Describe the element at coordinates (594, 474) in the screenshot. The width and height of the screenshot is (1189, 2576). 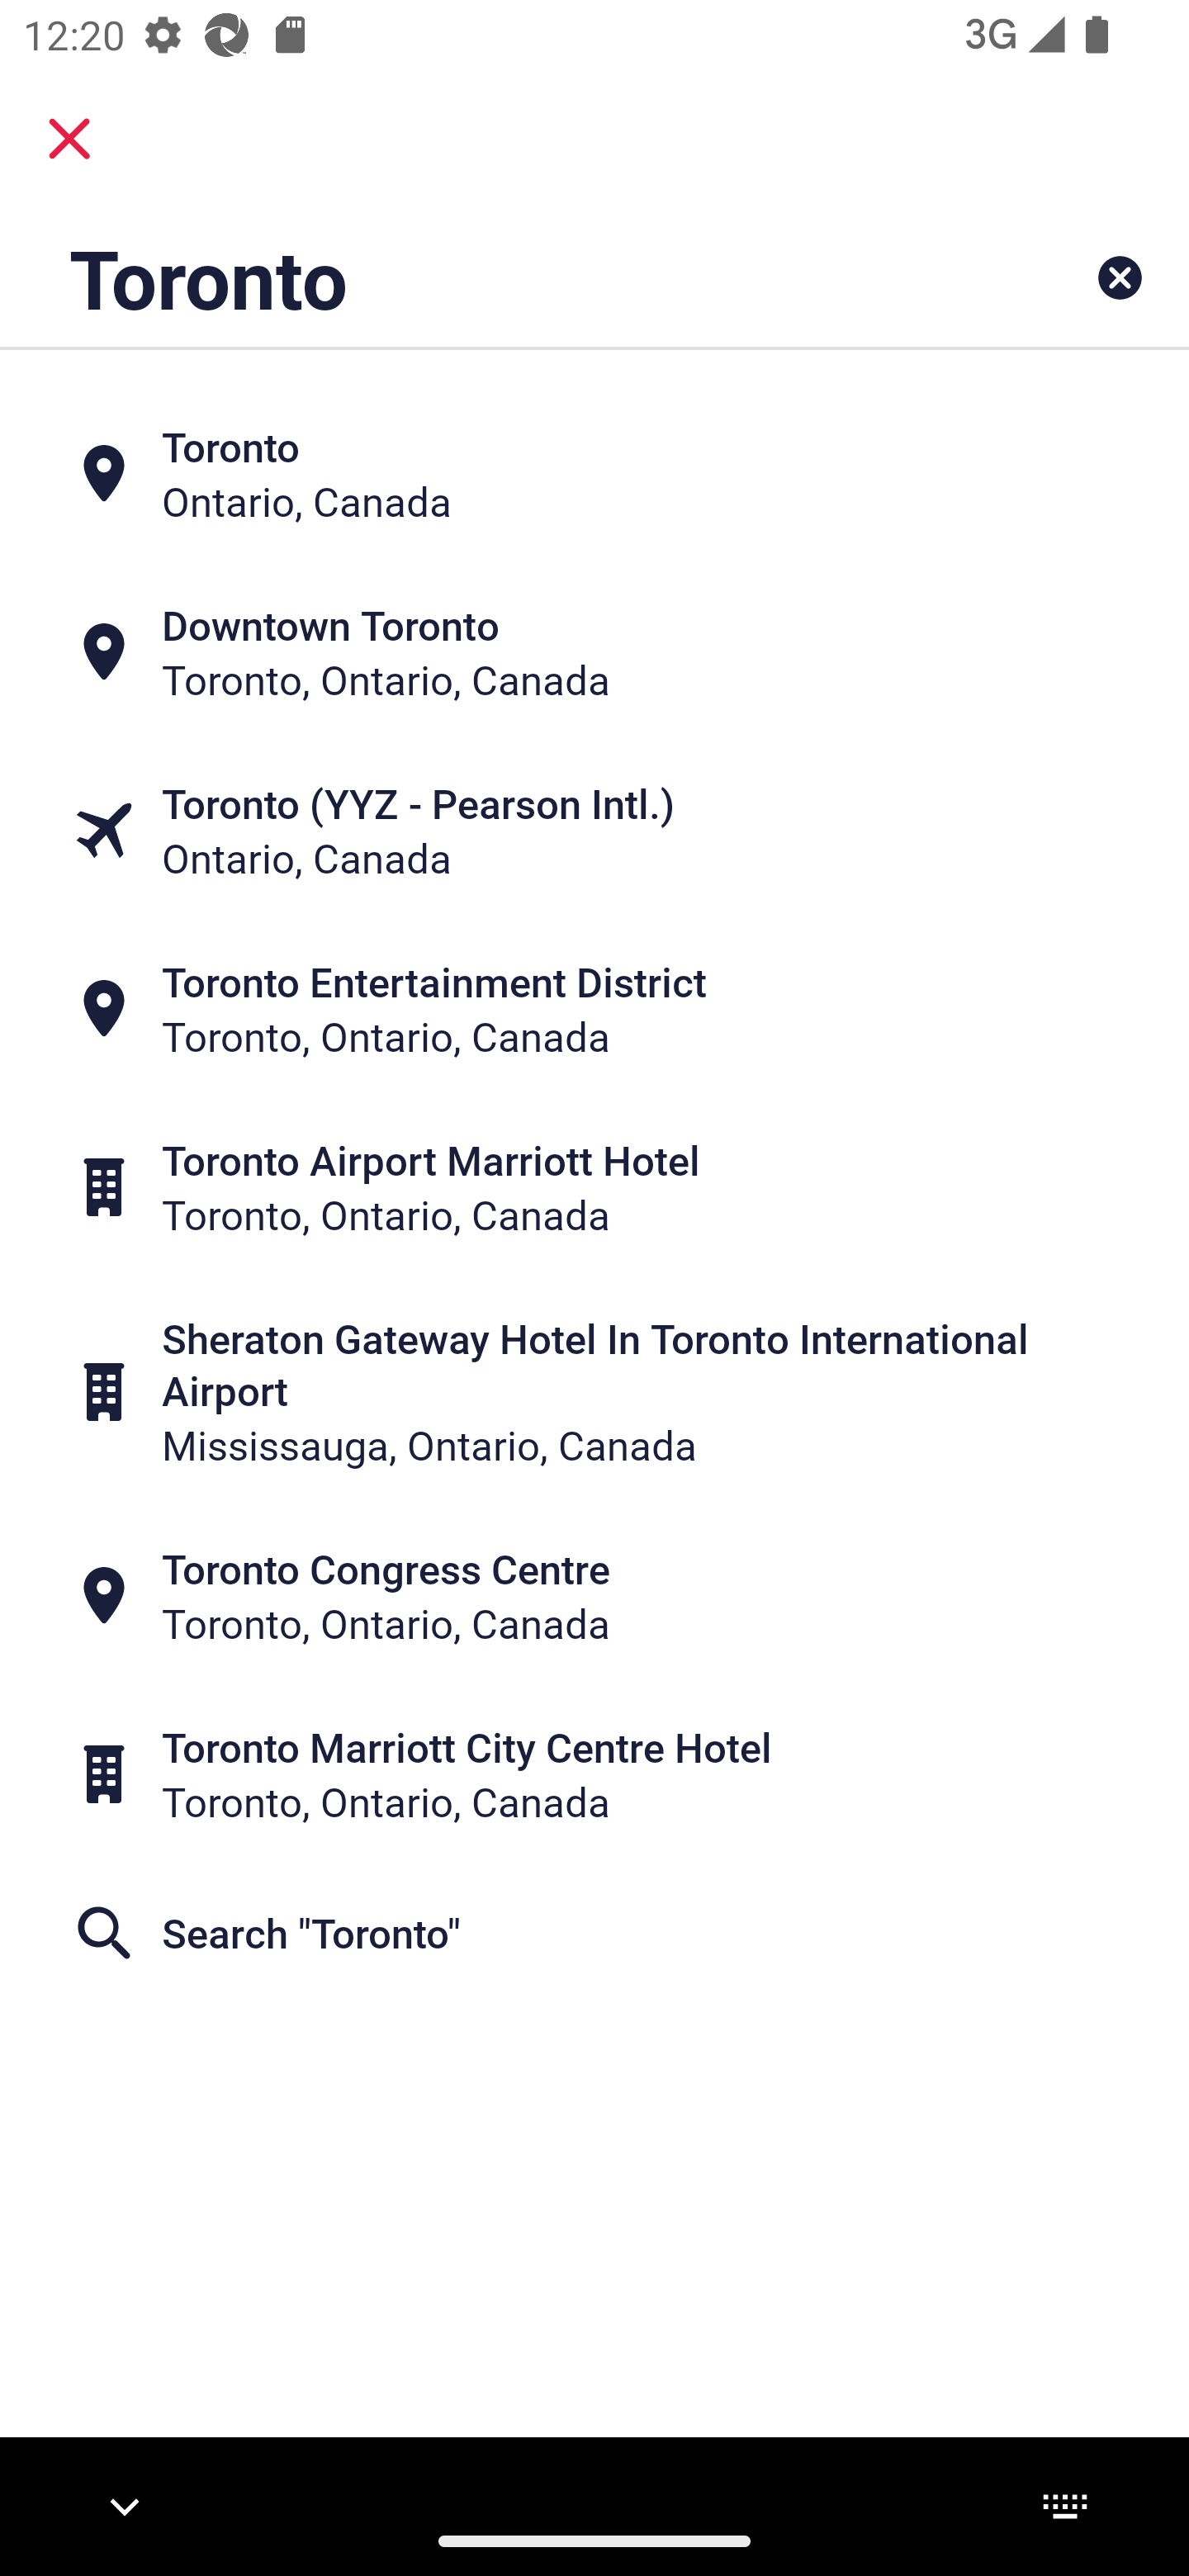
I see `Toronto Ontario, Canada` at that location.